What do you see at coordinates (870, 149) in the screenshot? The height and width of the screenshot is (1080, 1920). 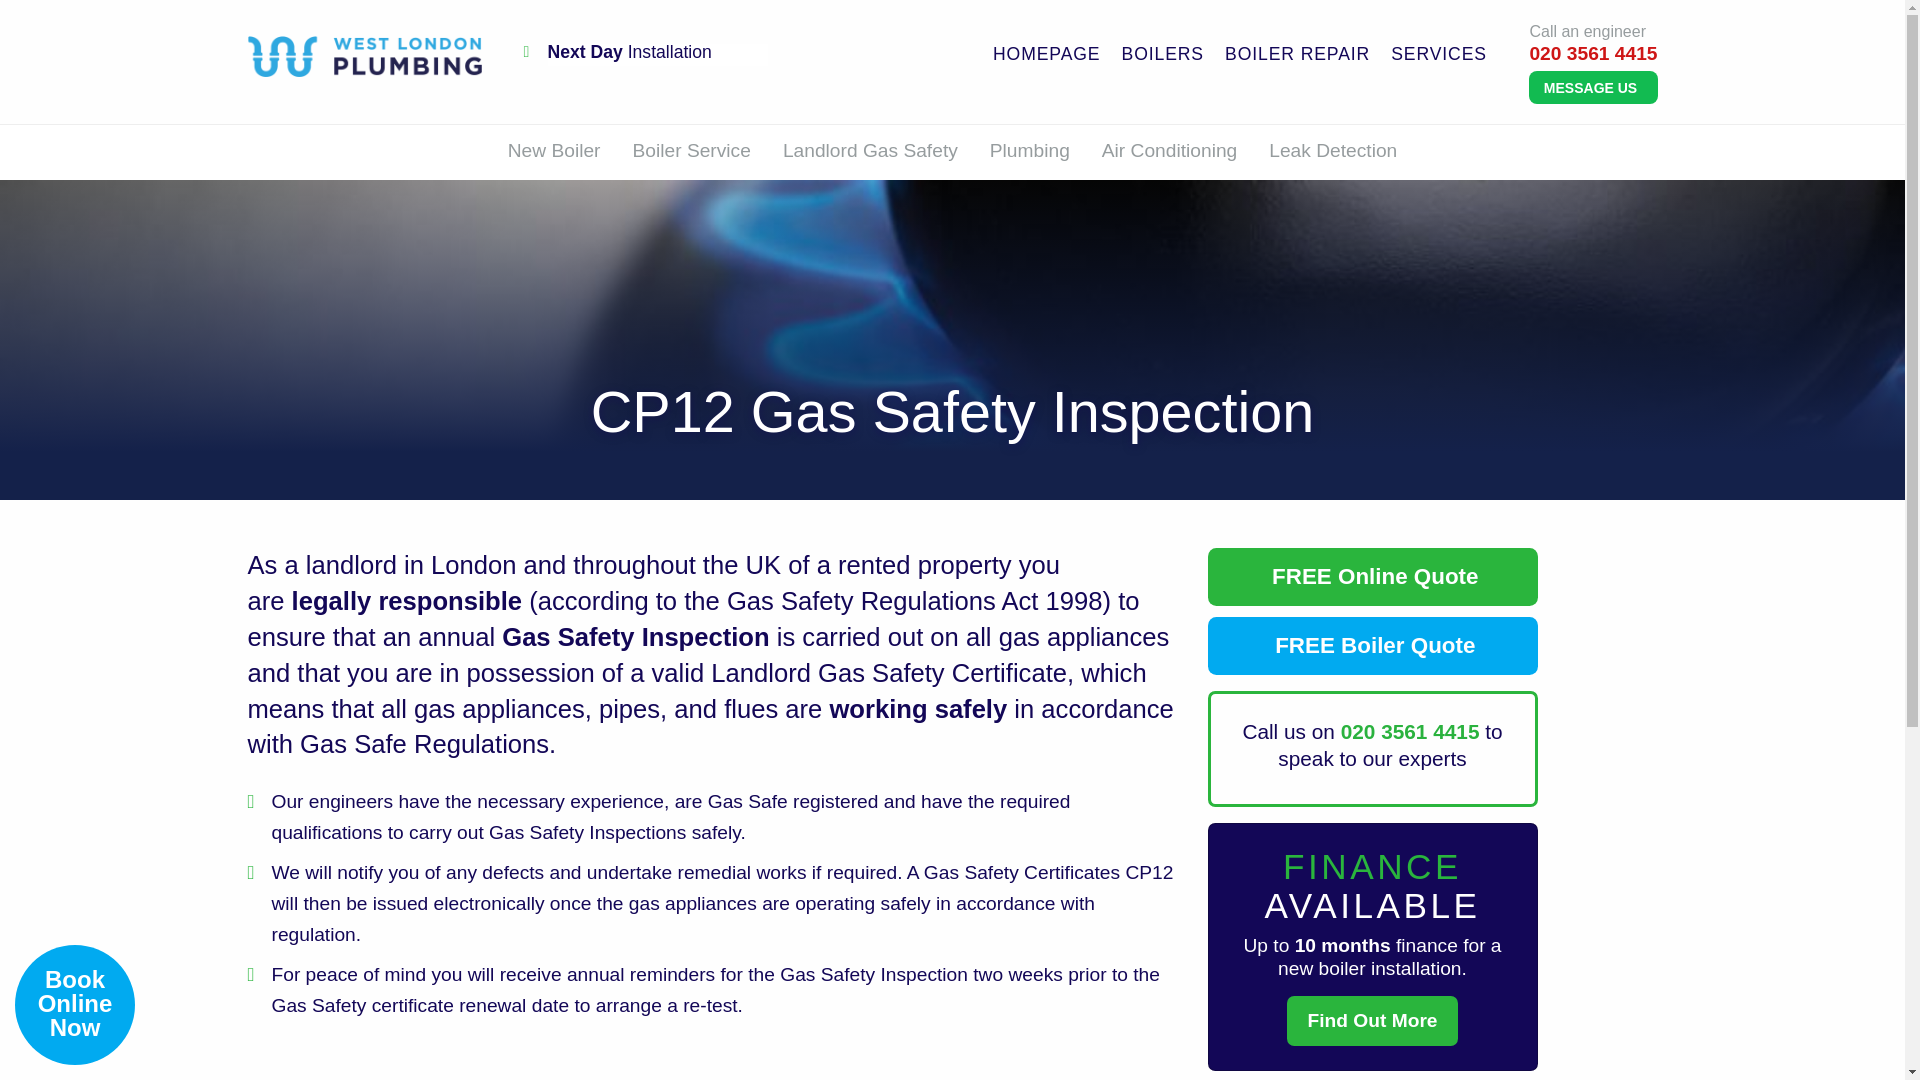 I see `Landlord Gas Safety` at bounding box center [870, 149].